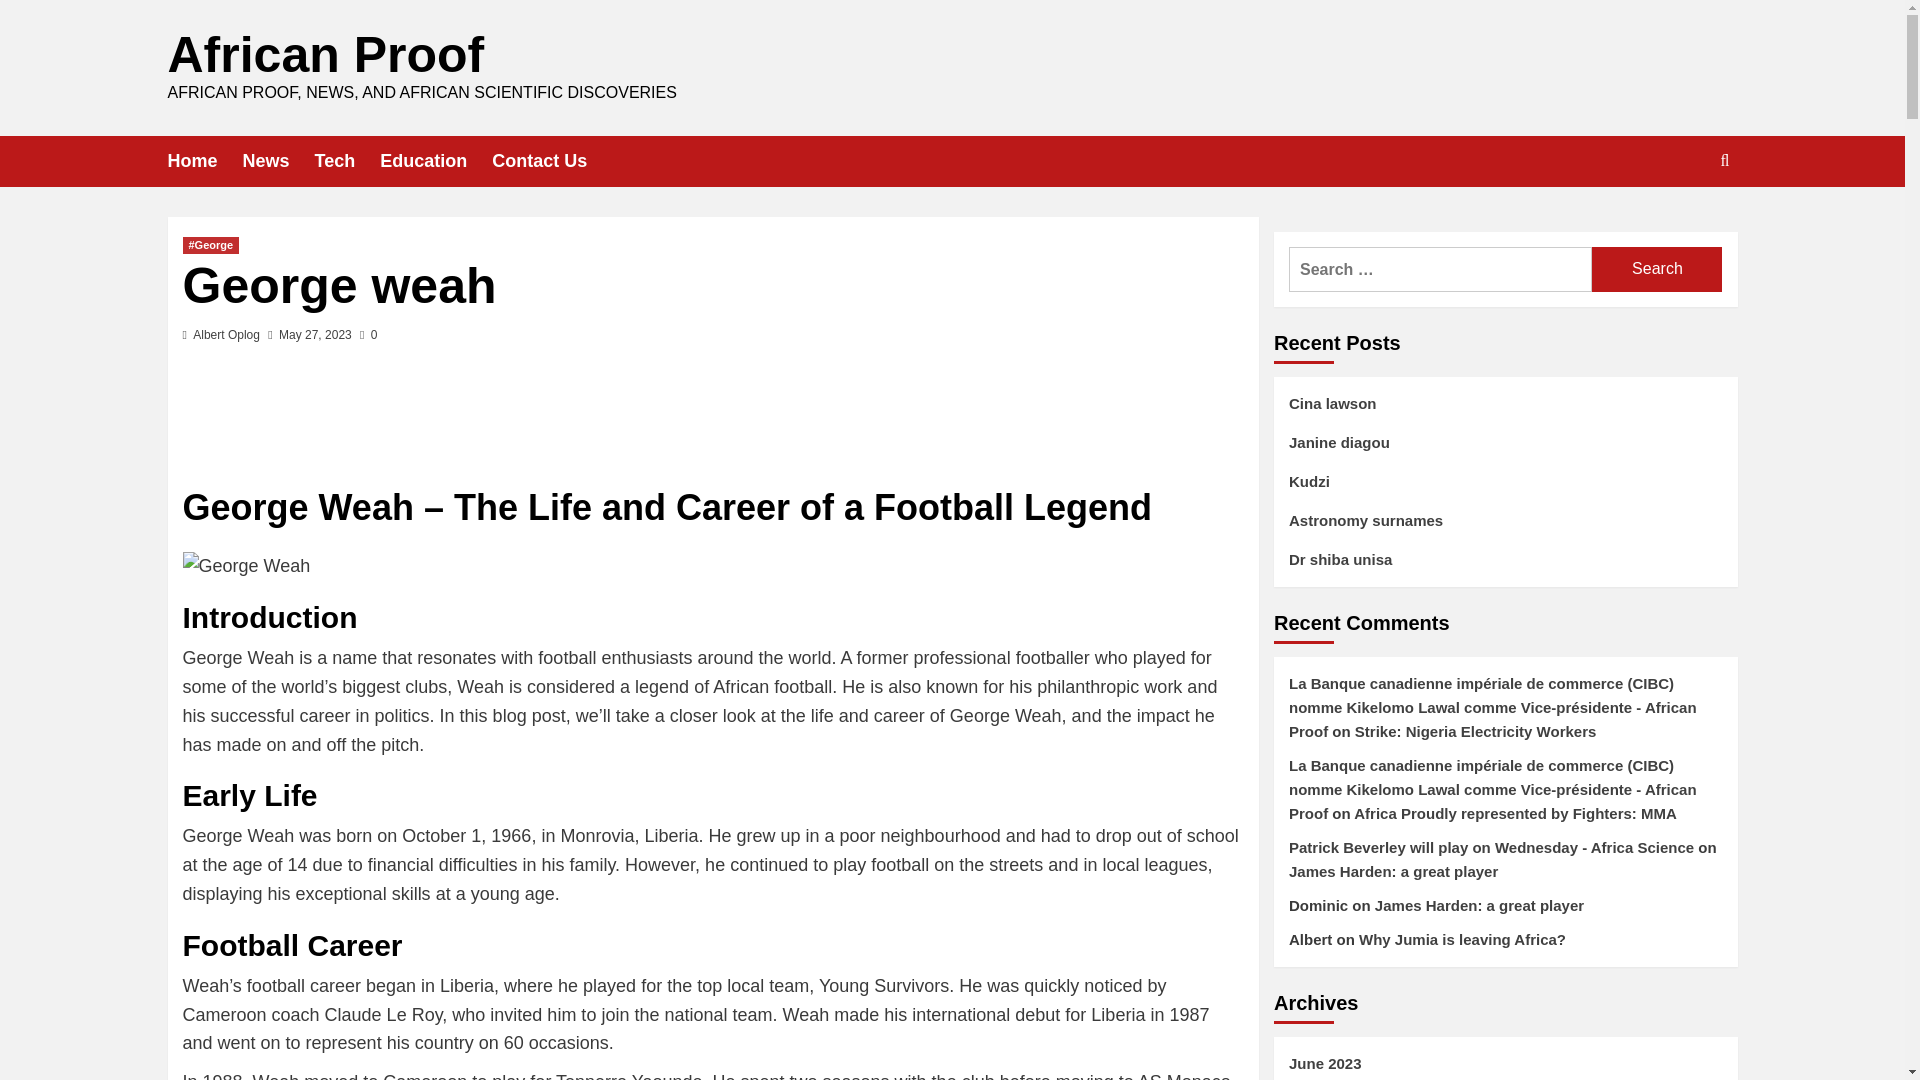 This screenshot has height=1080, width=1920. What do you see at coordinates (1505, 1066) in the screenshot?
I see `June 2023` at bounding box center [1505, 1066].